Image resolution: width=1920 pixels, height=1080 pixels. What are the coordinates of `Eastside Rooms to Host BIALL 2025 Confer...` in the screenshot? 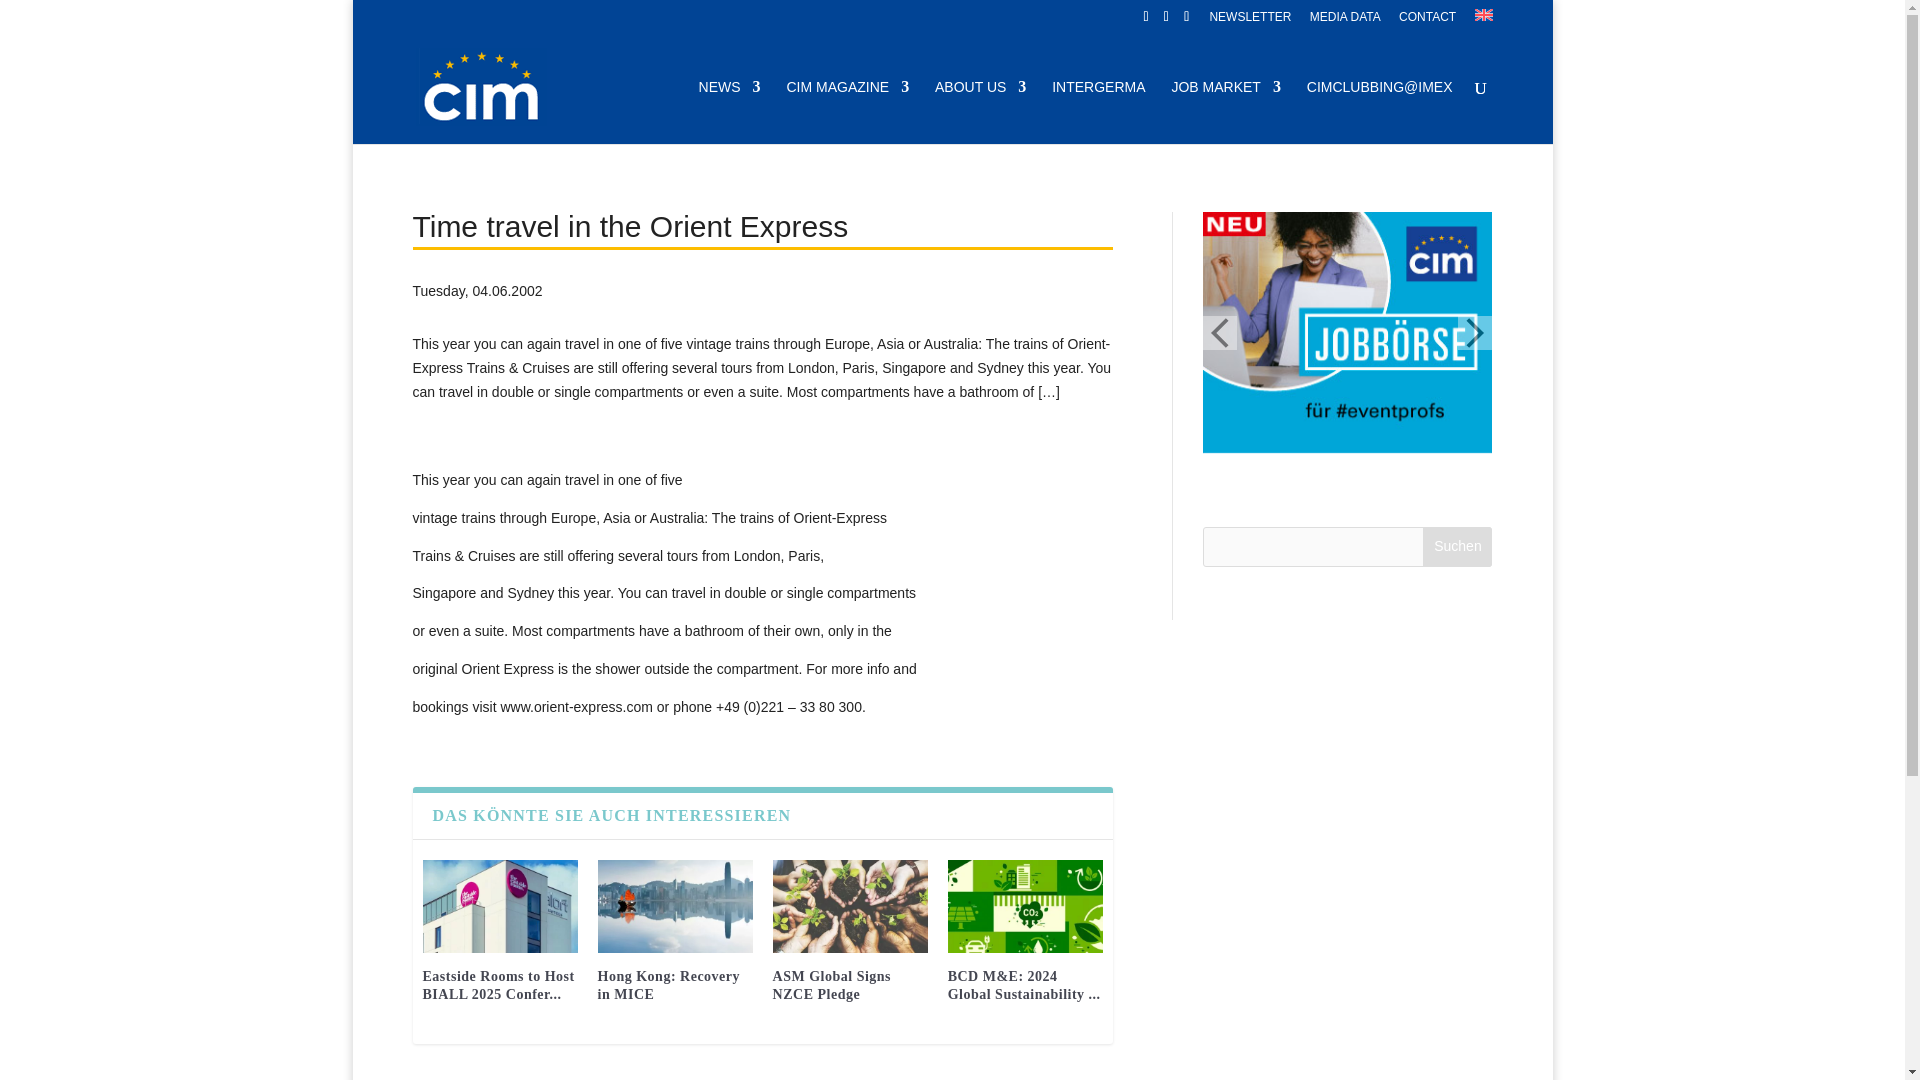 It's located at (498, 985).